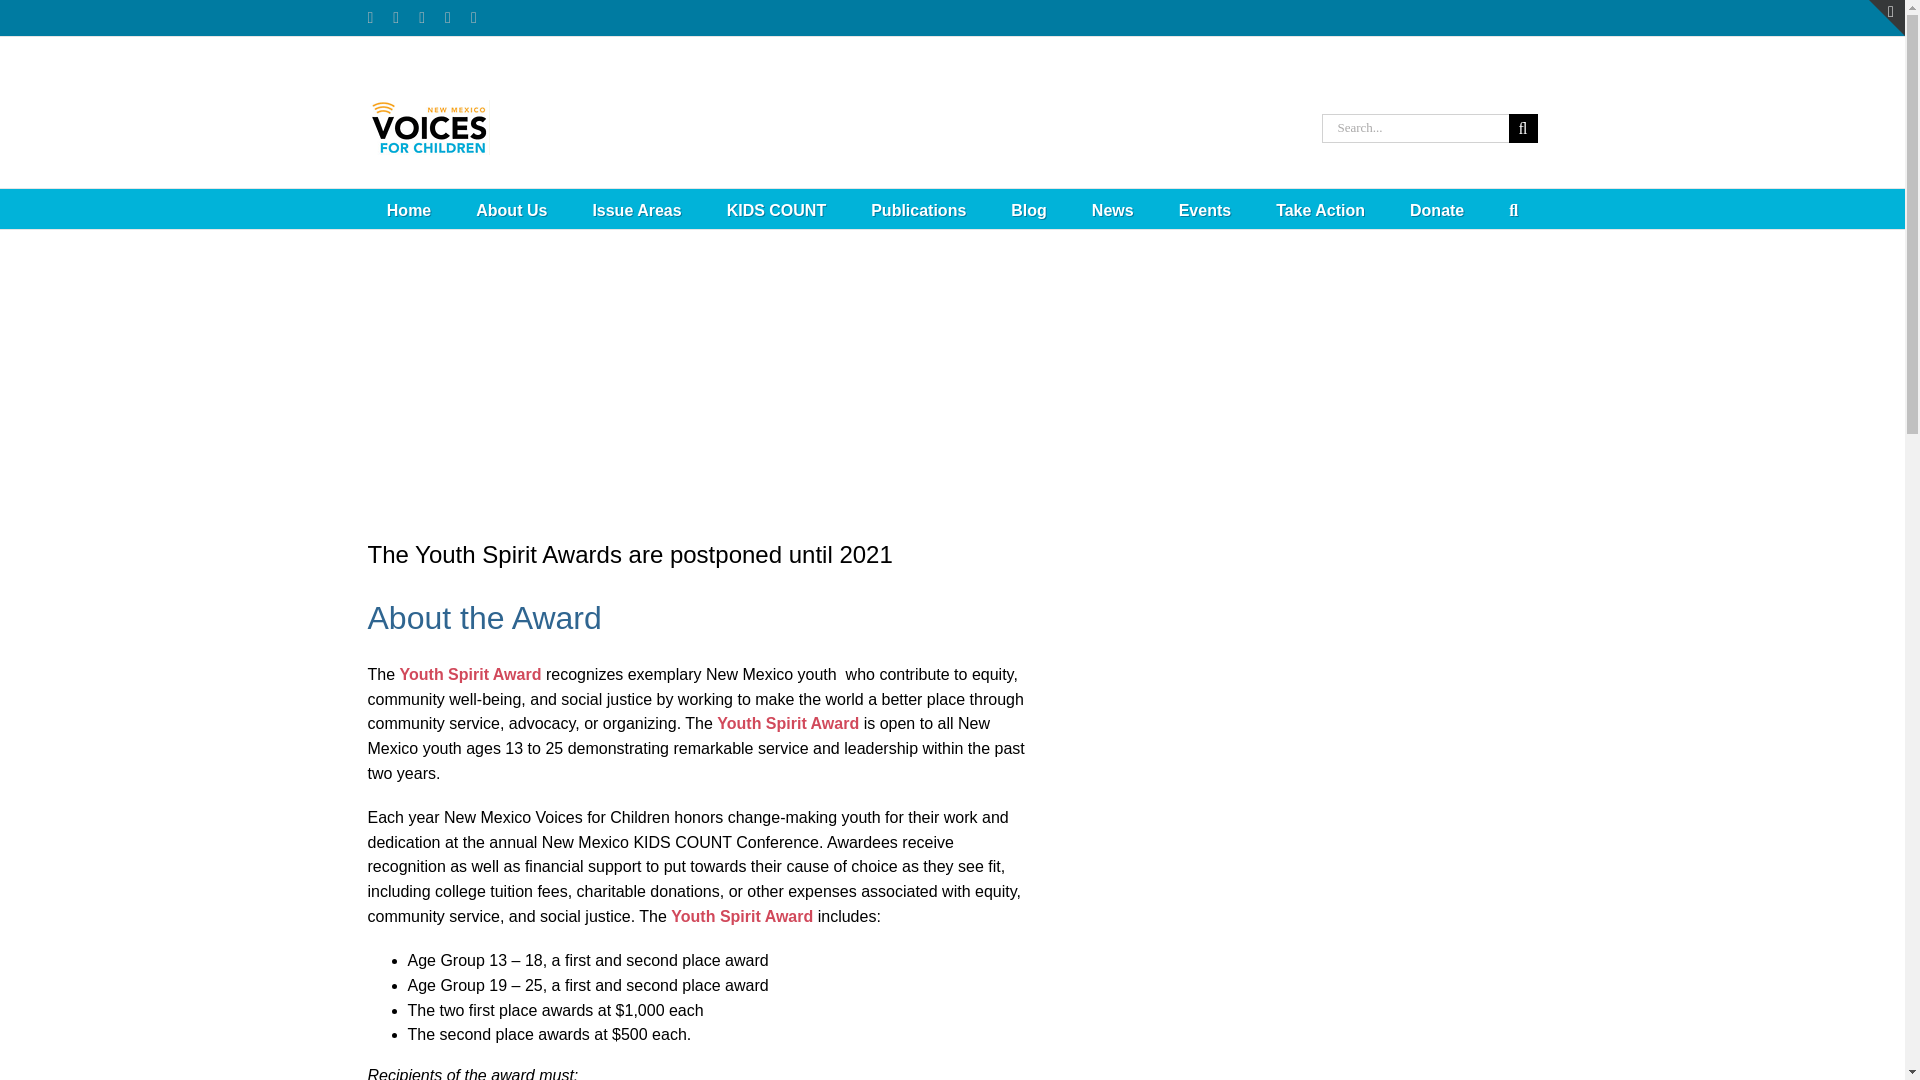 The width and height of the screenshot is (1920, 1080). What do you see at coordinates (473, 17) in the screenshot?
I see `YouTube` at bounding box center [473, 17].